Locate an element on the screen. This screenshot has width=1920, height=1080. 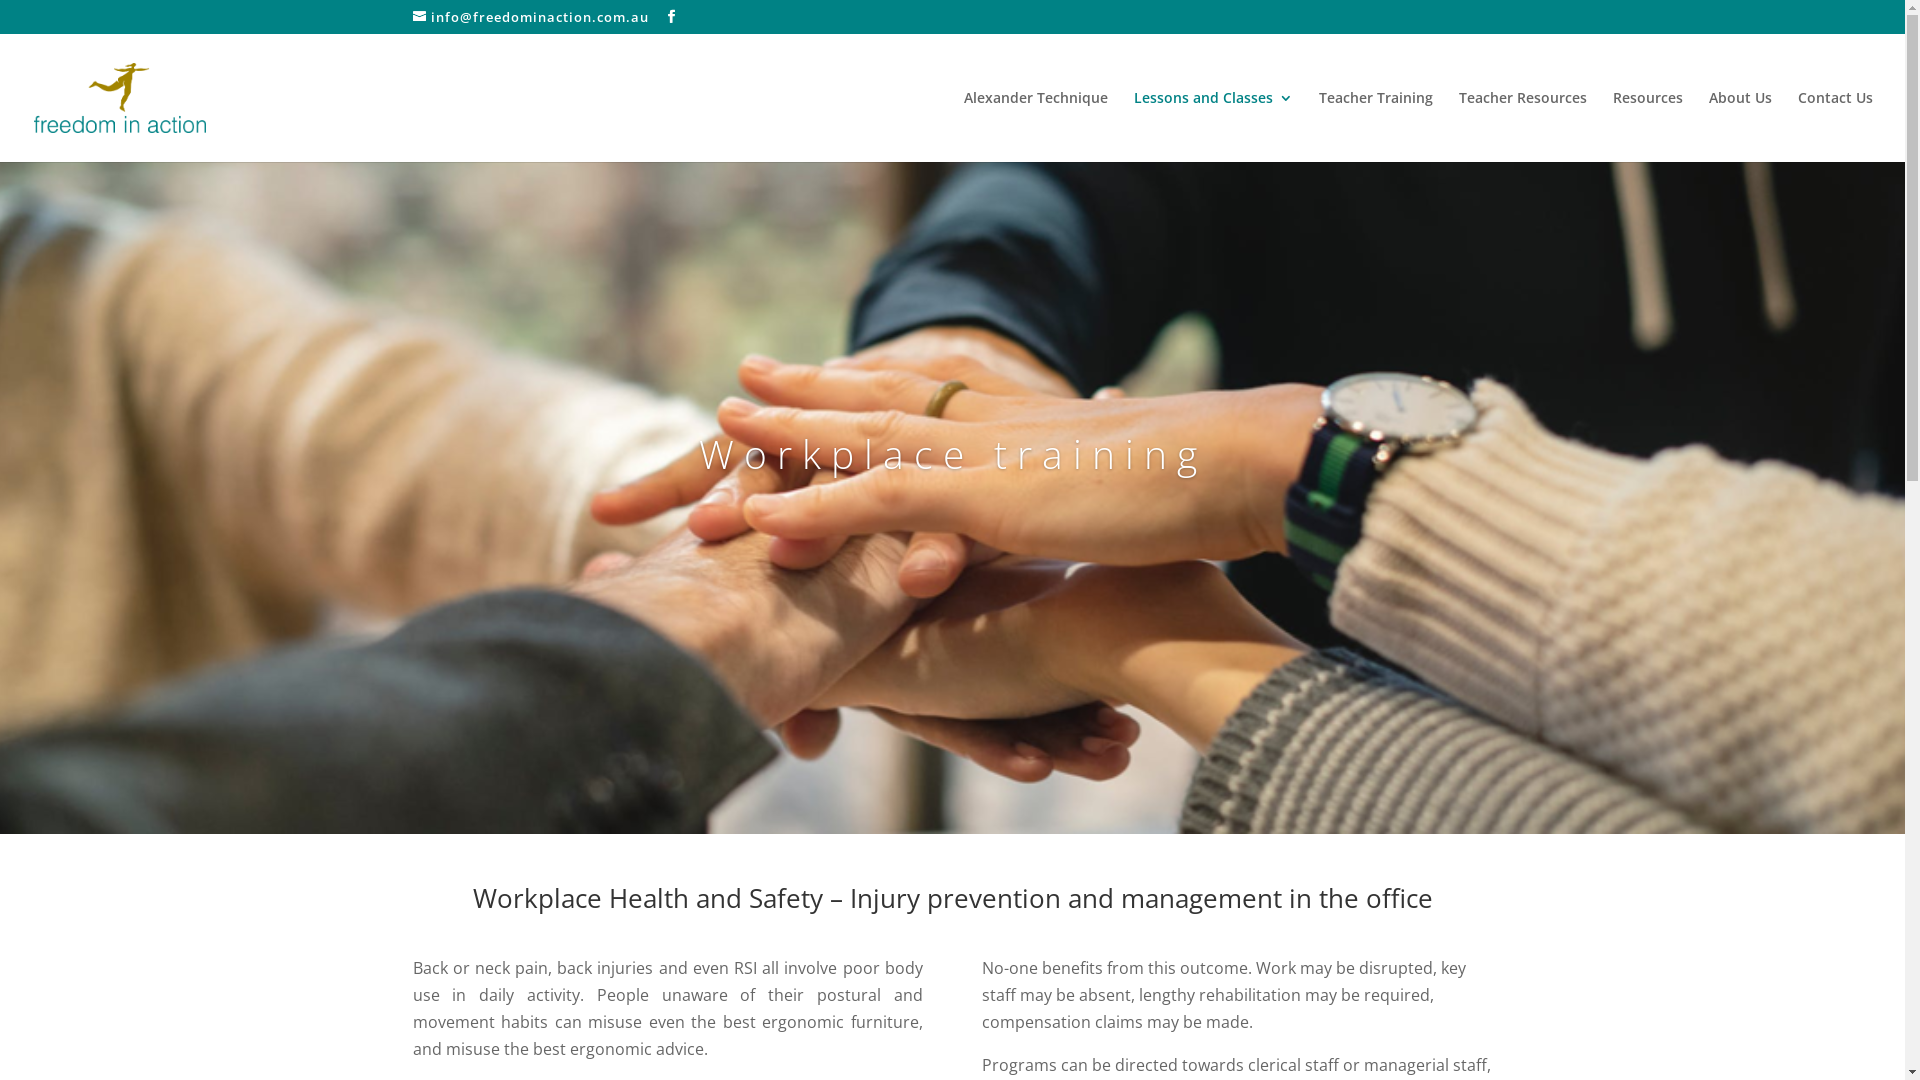
Teacher Training is located at coordinates (1376, 126).